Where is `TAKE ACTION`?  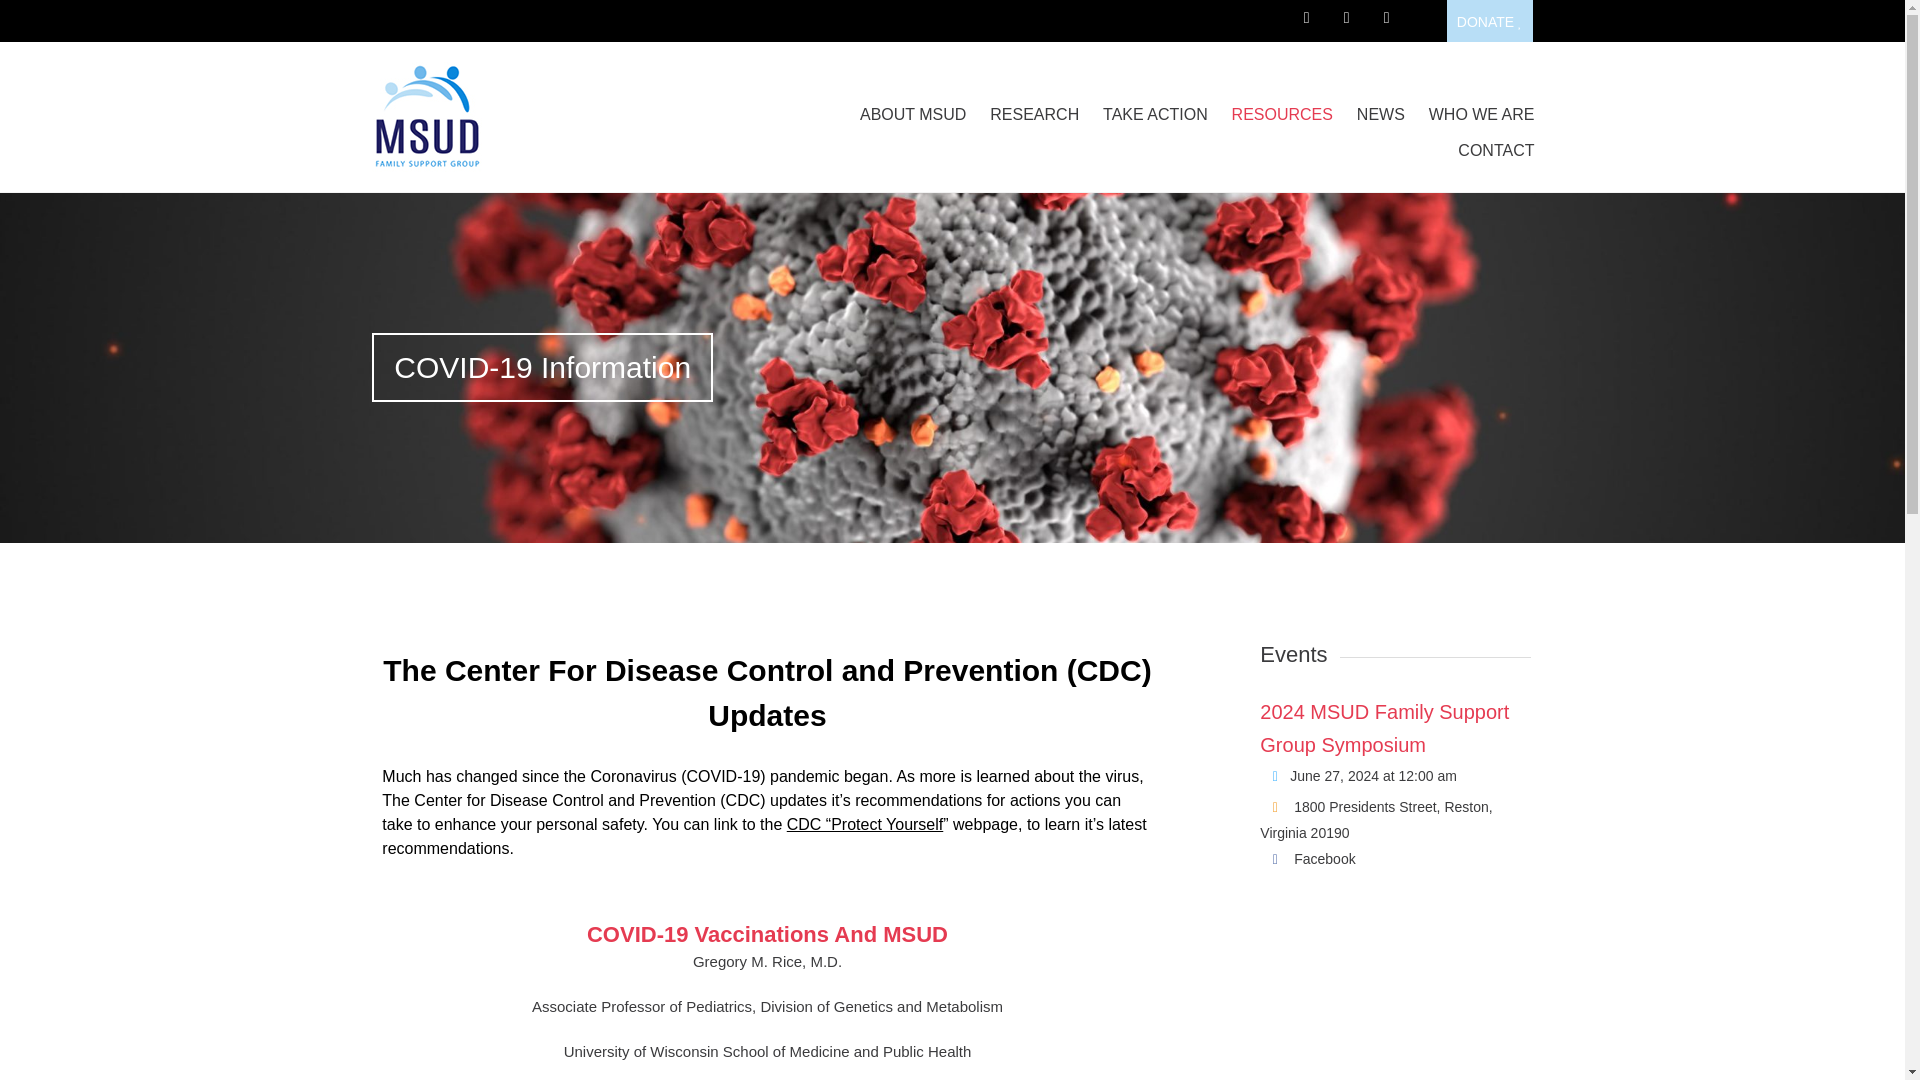 TAKE ACTION is located at coordinates (1154, 114).